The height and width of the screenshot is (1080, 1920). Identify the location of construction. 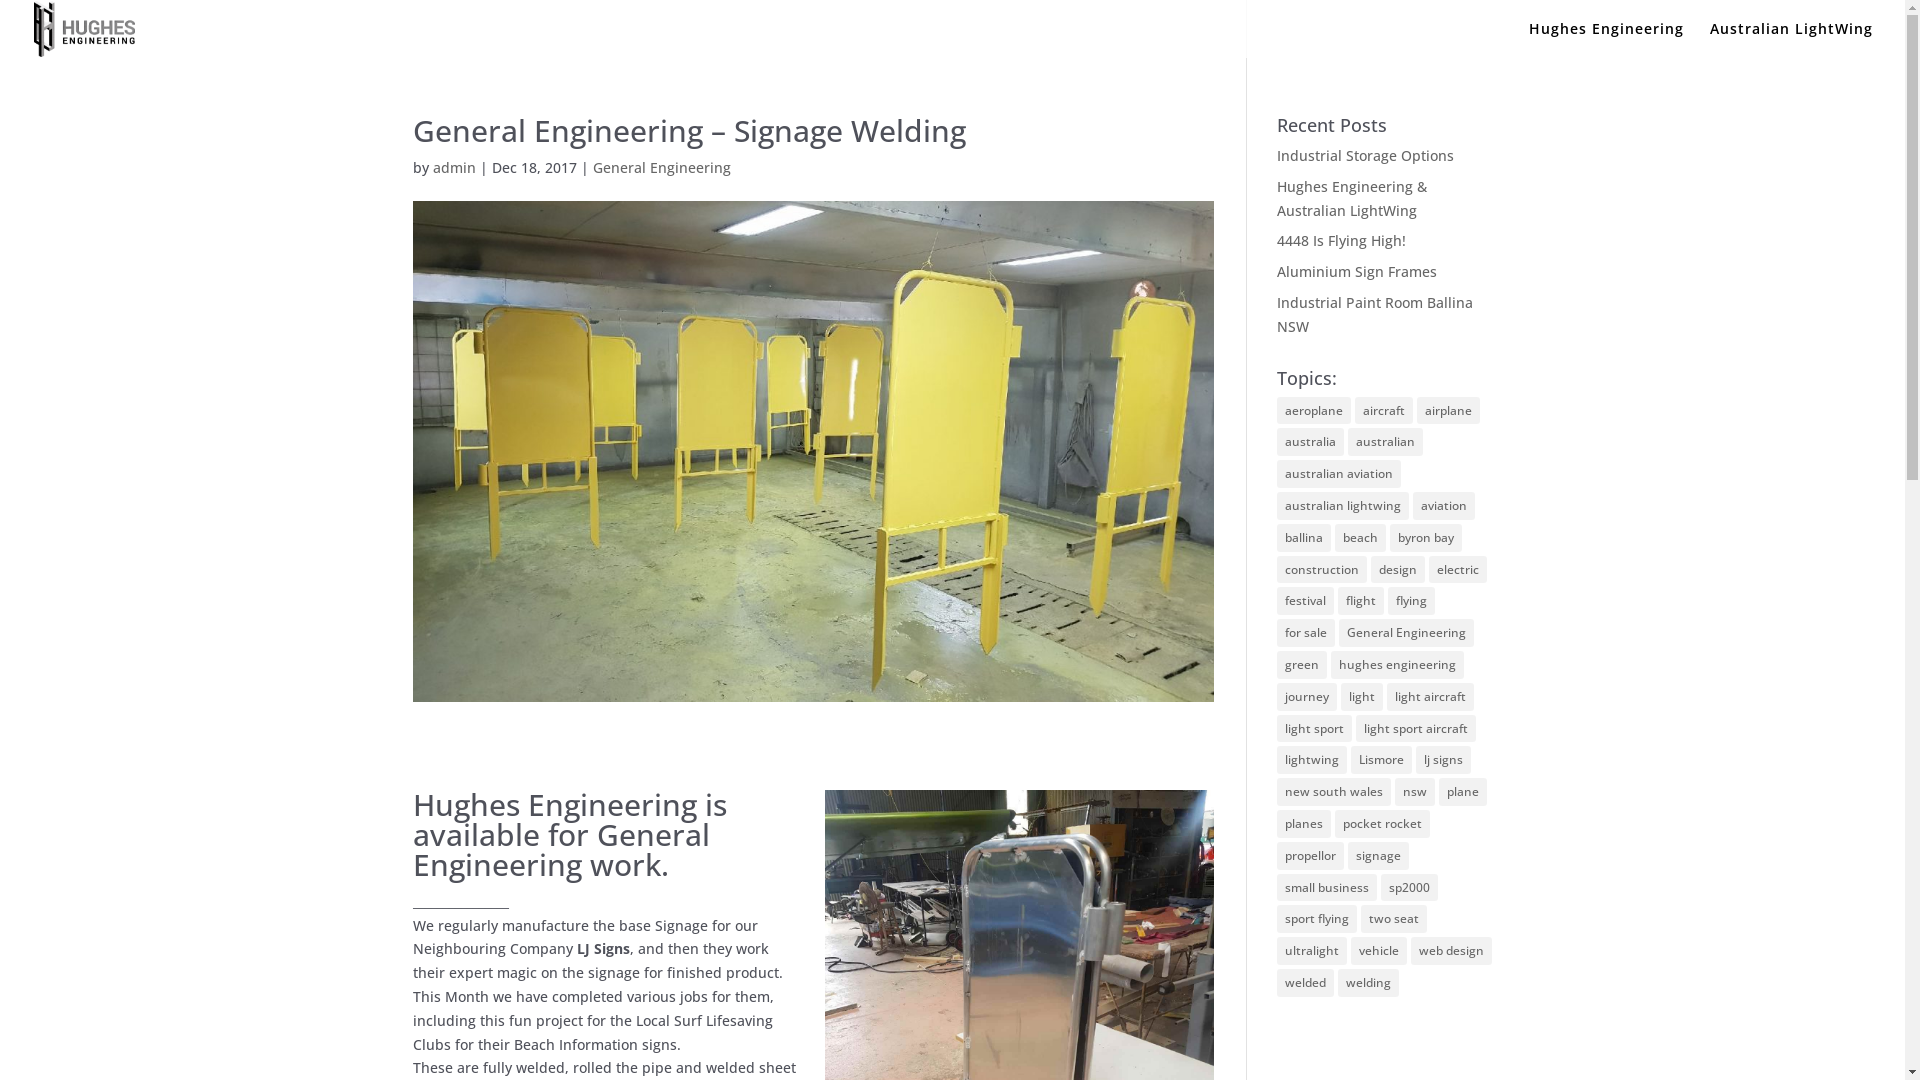
(1322, 570).